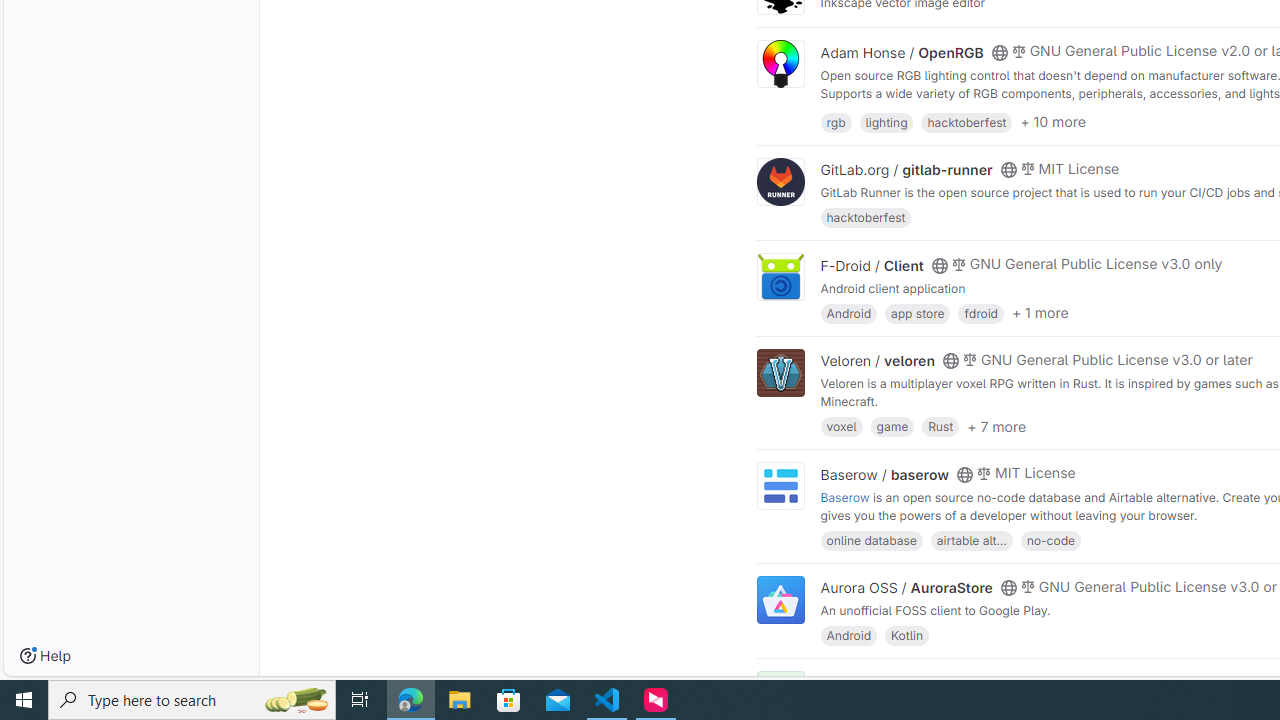  I want to click on fdroid, so click(980, 312).